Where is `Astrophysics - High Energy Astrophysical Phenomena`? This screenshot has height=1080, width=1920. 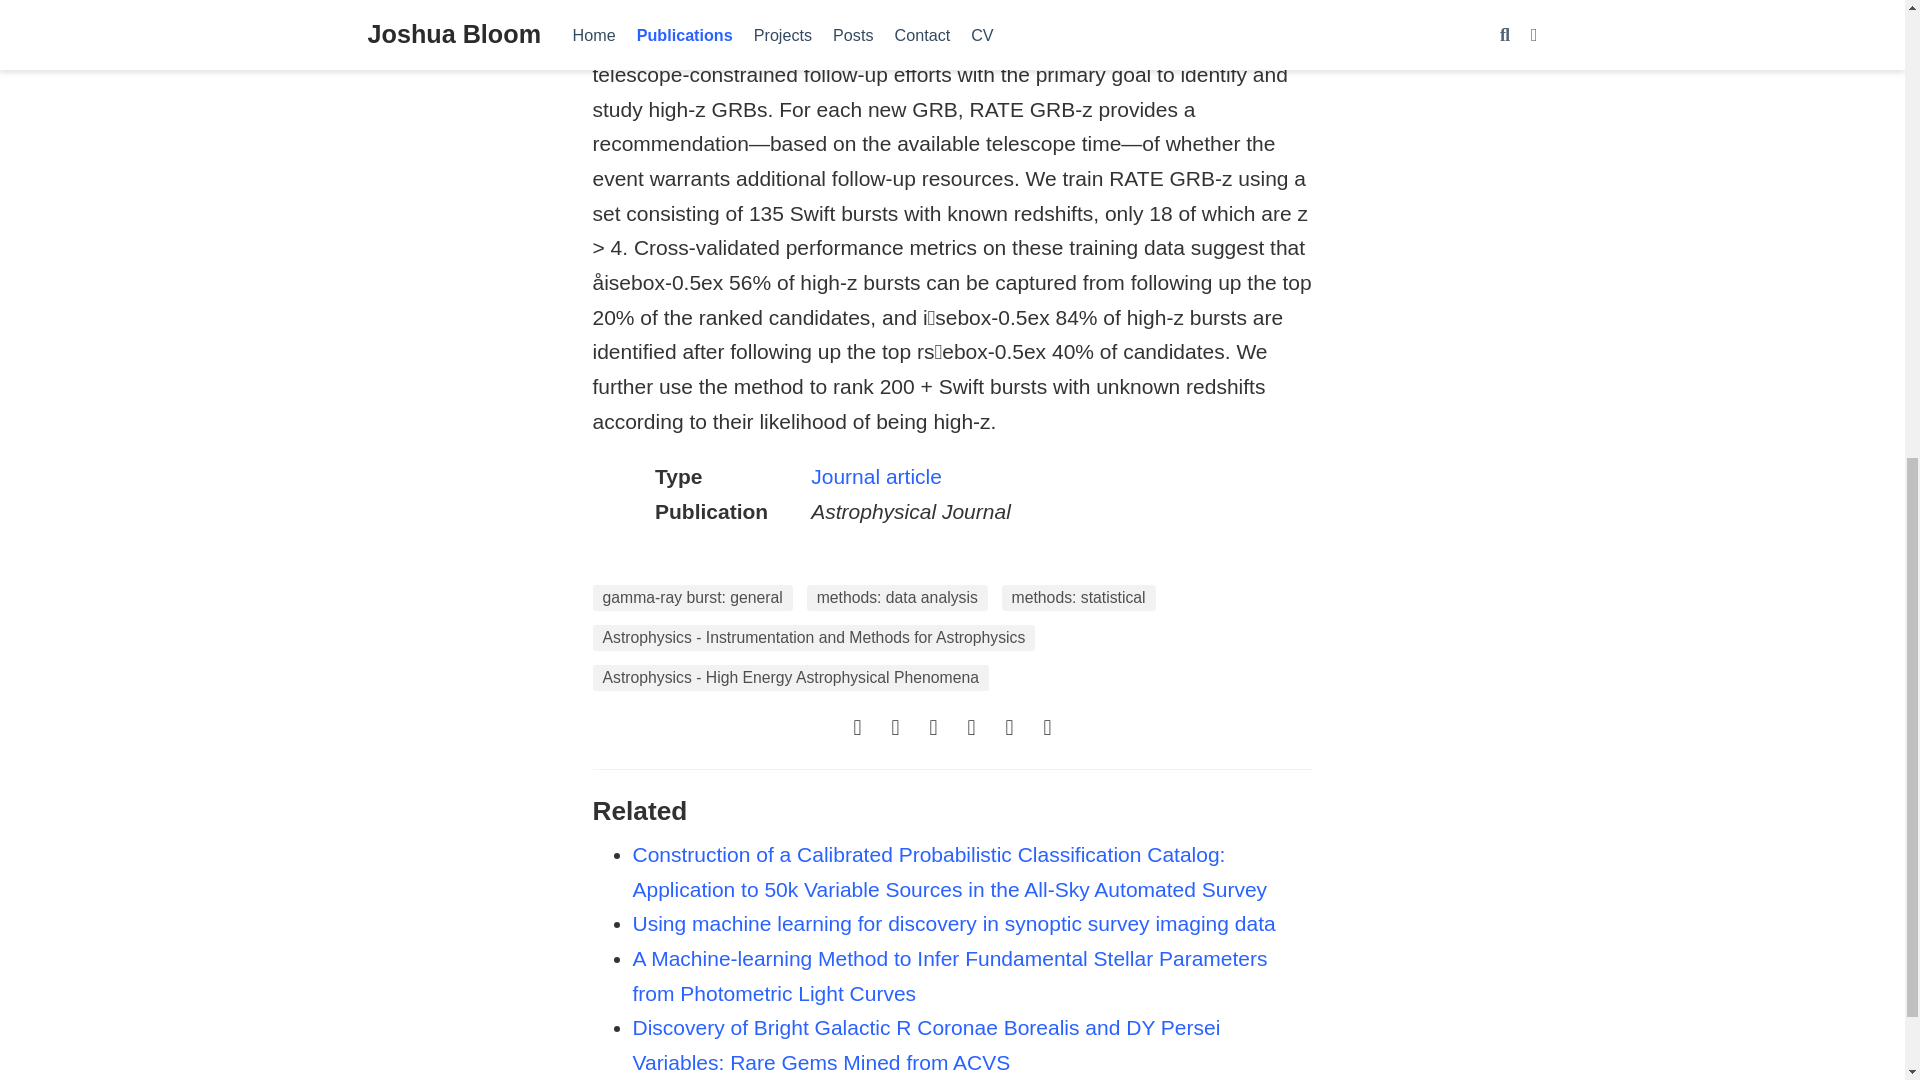 Astrophysics - High Energy Astrophysical Phenomena is located at coordinates (790, 678).